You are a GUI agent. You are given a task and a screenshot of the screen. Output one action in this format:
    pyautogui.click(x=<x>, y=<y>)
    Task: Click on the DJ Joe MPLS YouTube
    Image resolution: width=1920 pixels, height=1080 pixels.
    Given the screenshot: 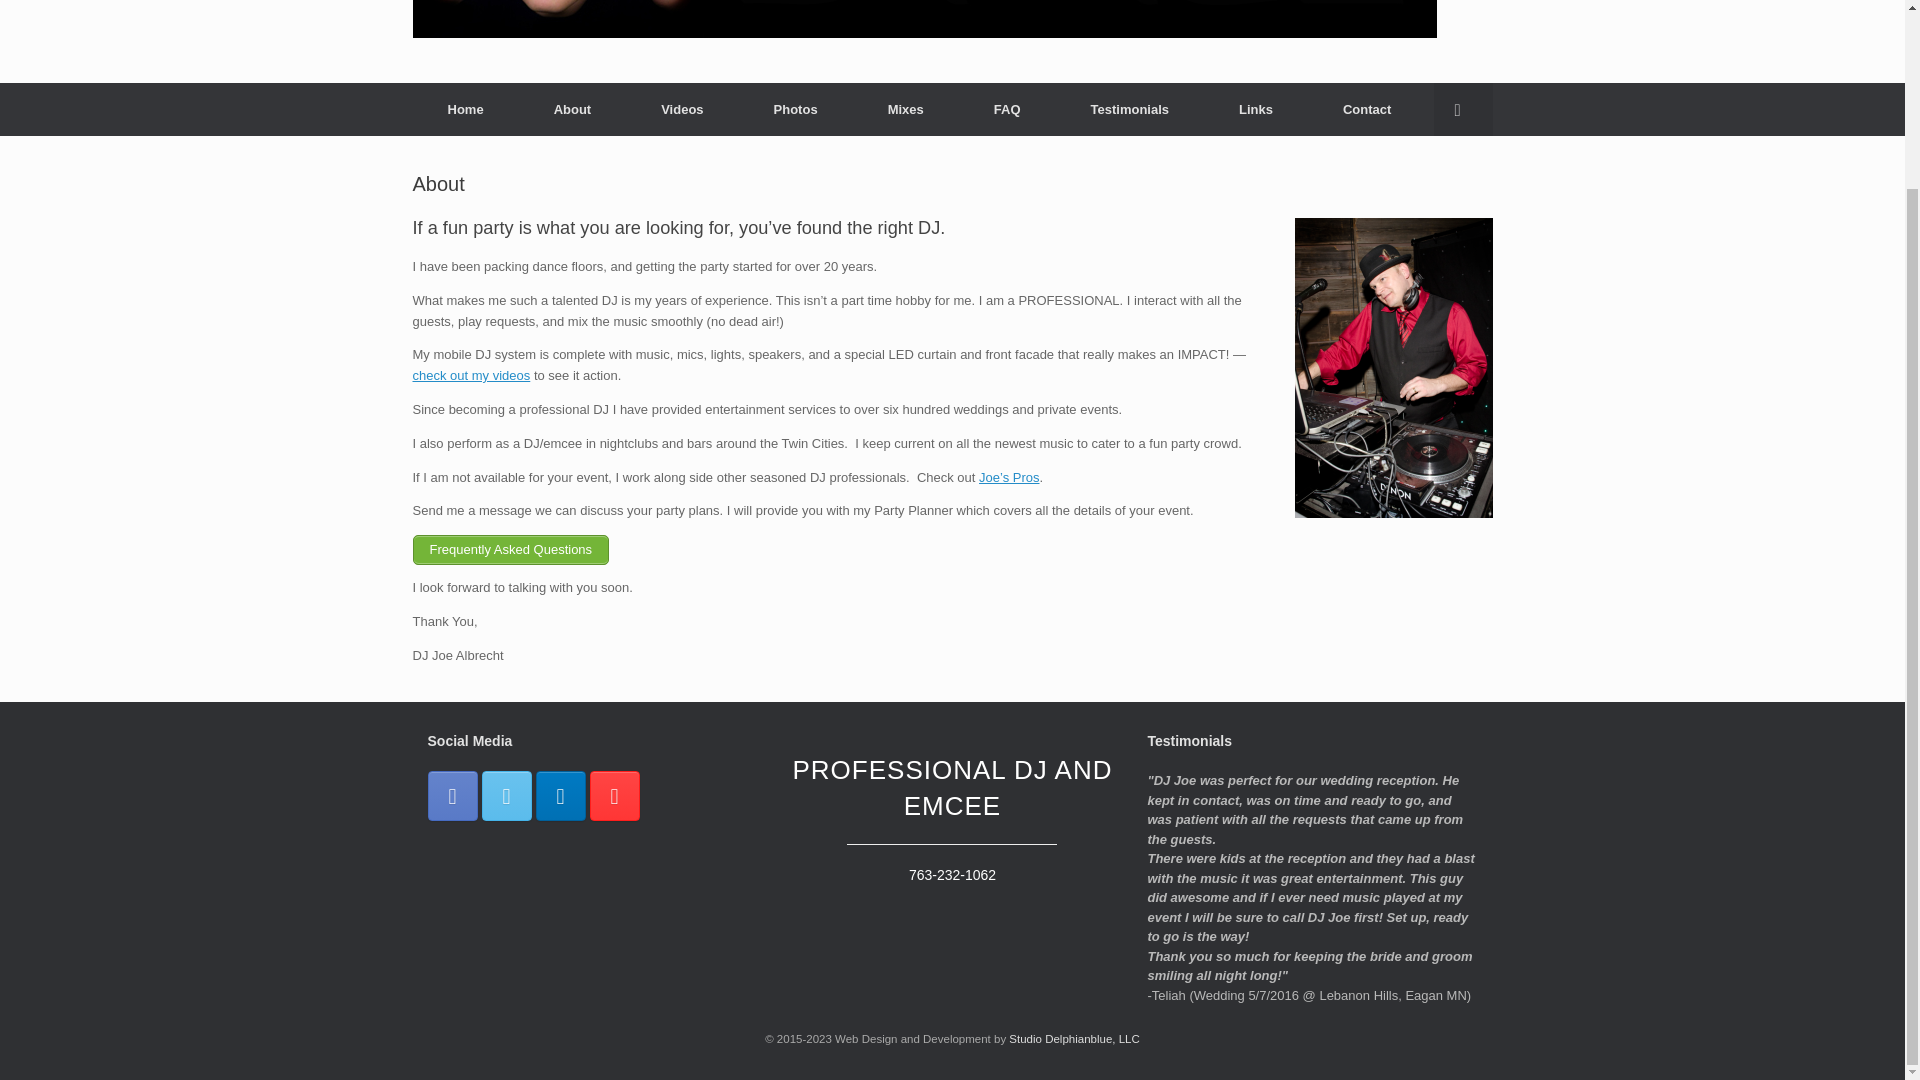 What is the action you would take?
    pyautogui.click(x=614, y=796)
    